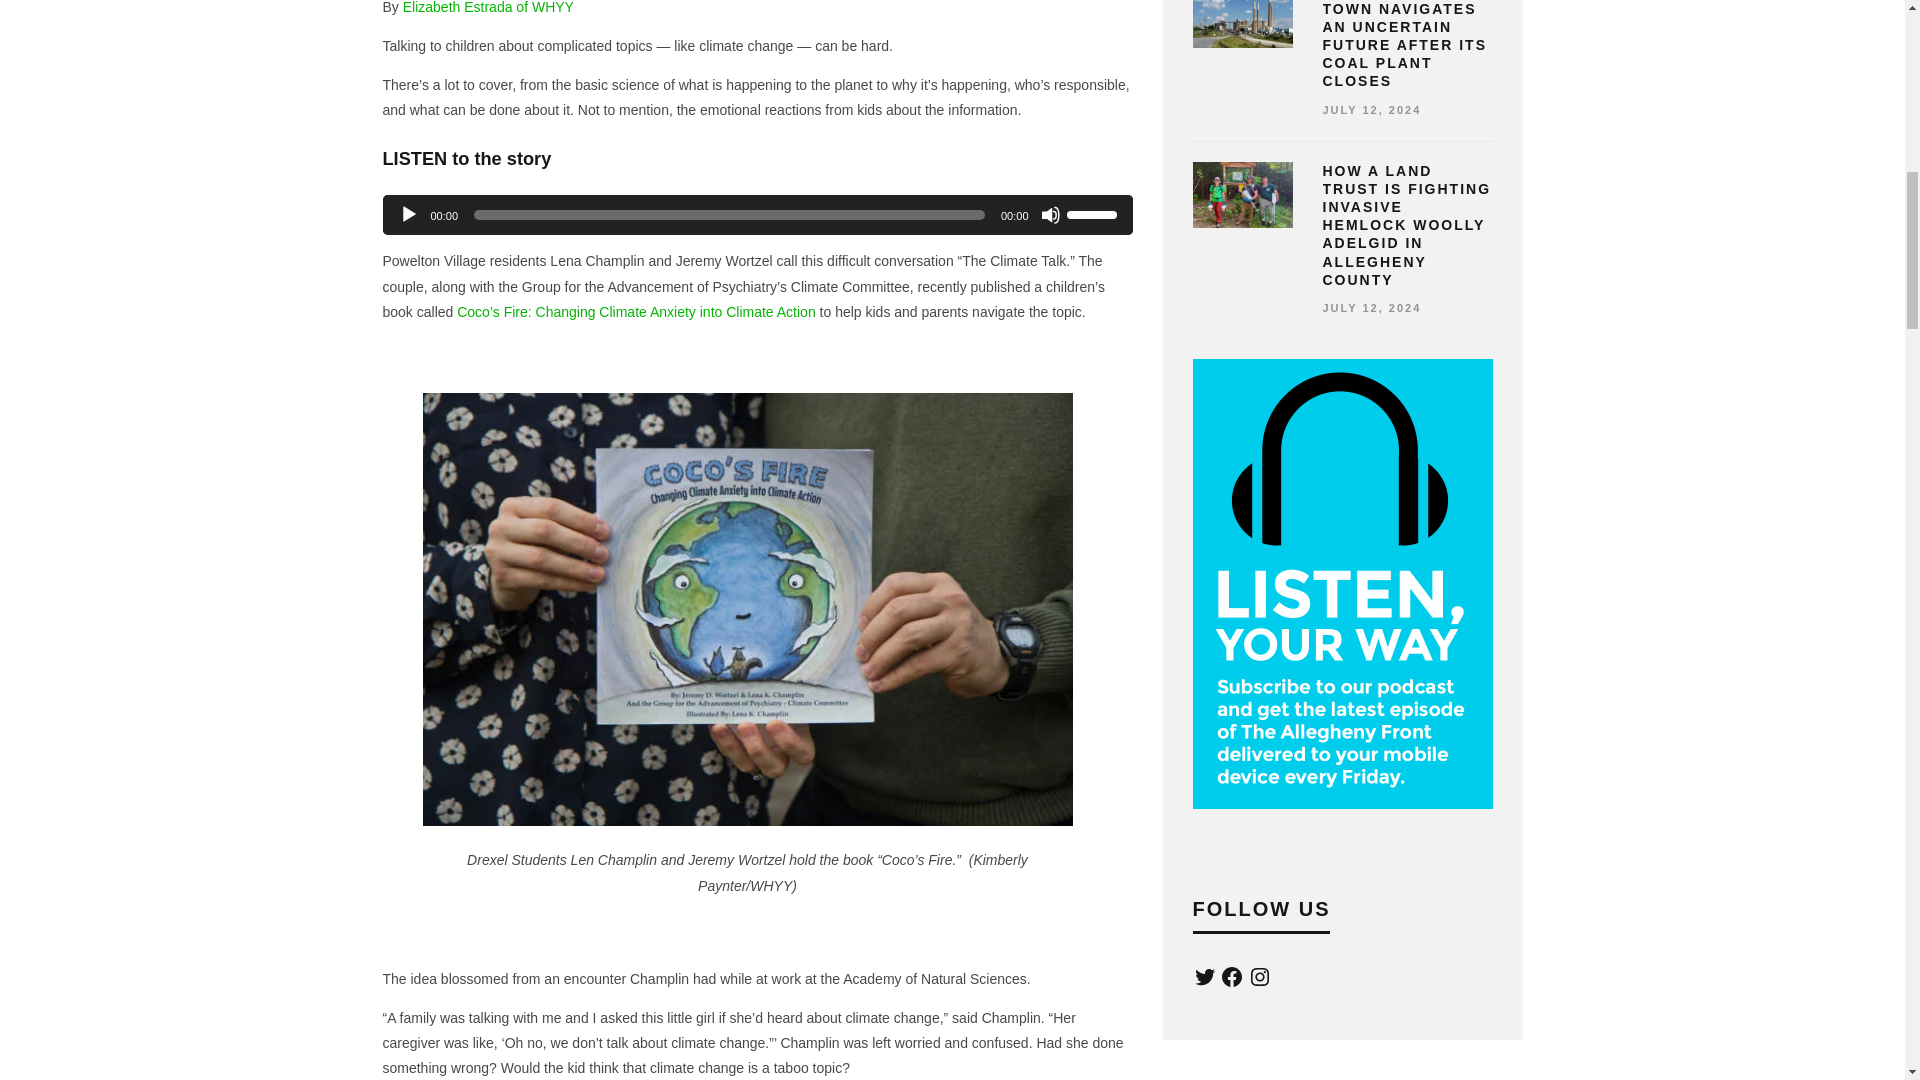  Describe the element at coordinates (408, 214) in the screenshot. I see `Play` at that location.